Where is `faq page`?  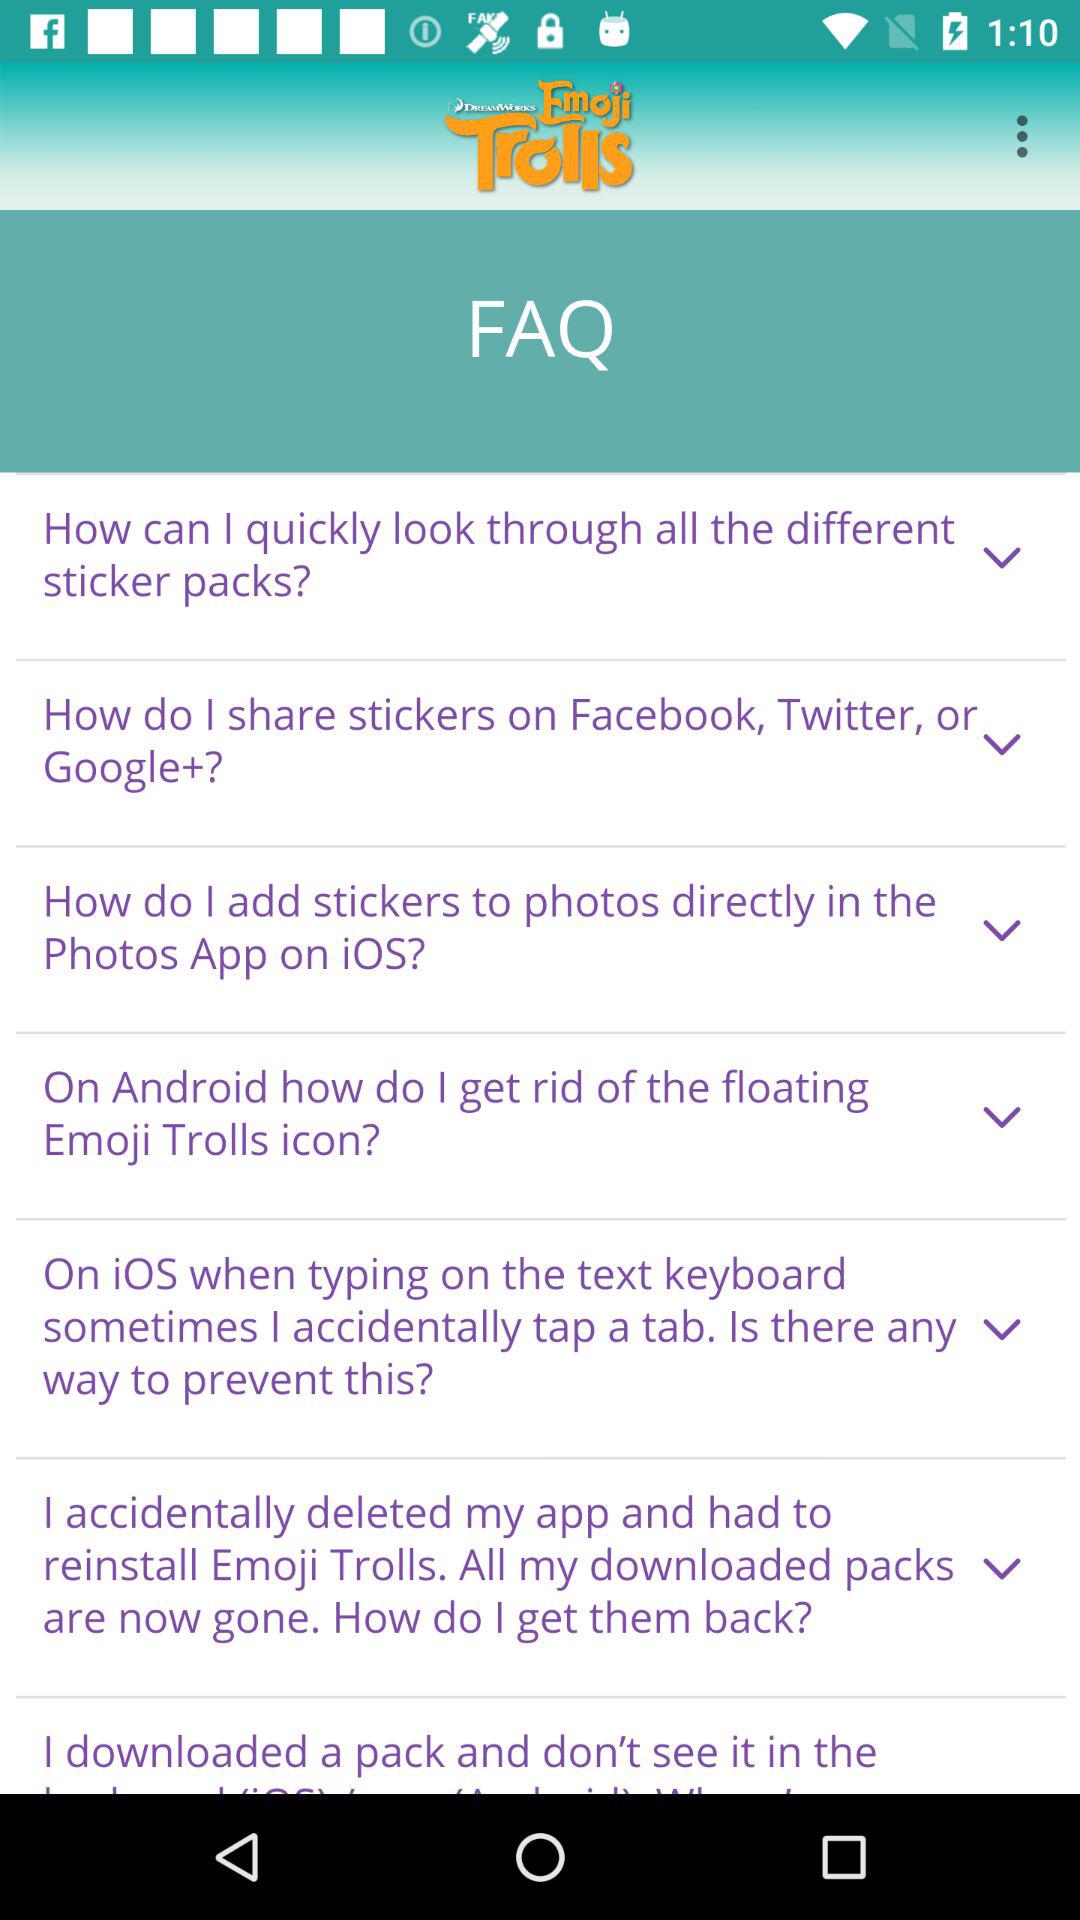
faq page is located at coordinates (540, 1002).